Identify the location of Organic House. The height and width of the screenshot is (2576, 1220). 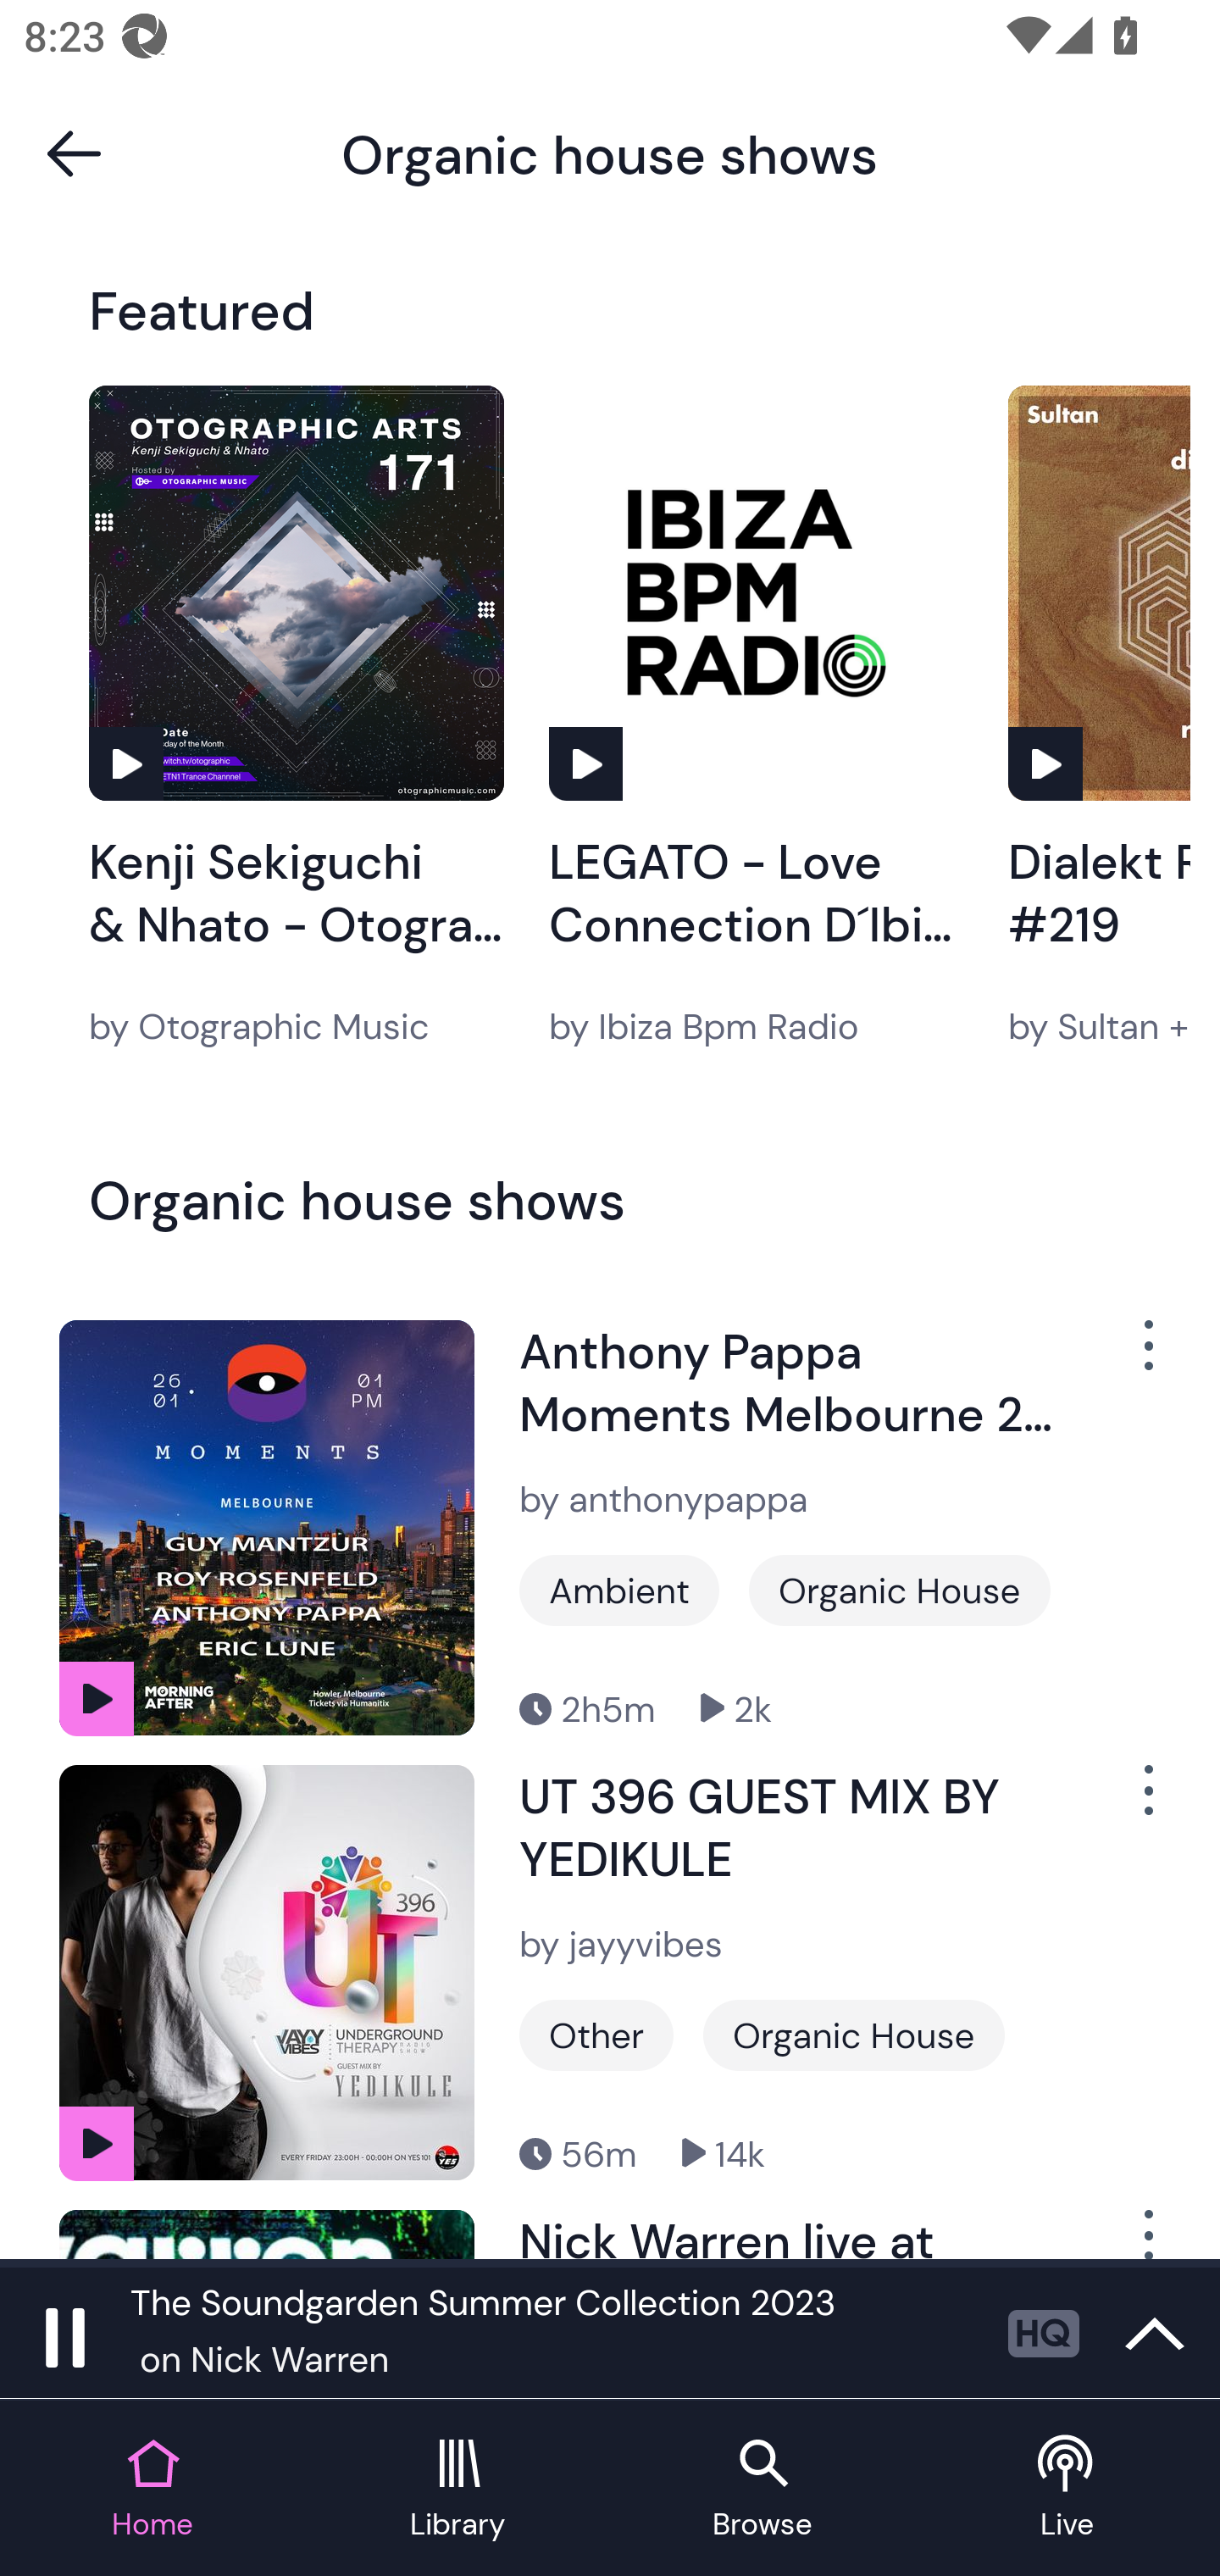
(854, 2035).